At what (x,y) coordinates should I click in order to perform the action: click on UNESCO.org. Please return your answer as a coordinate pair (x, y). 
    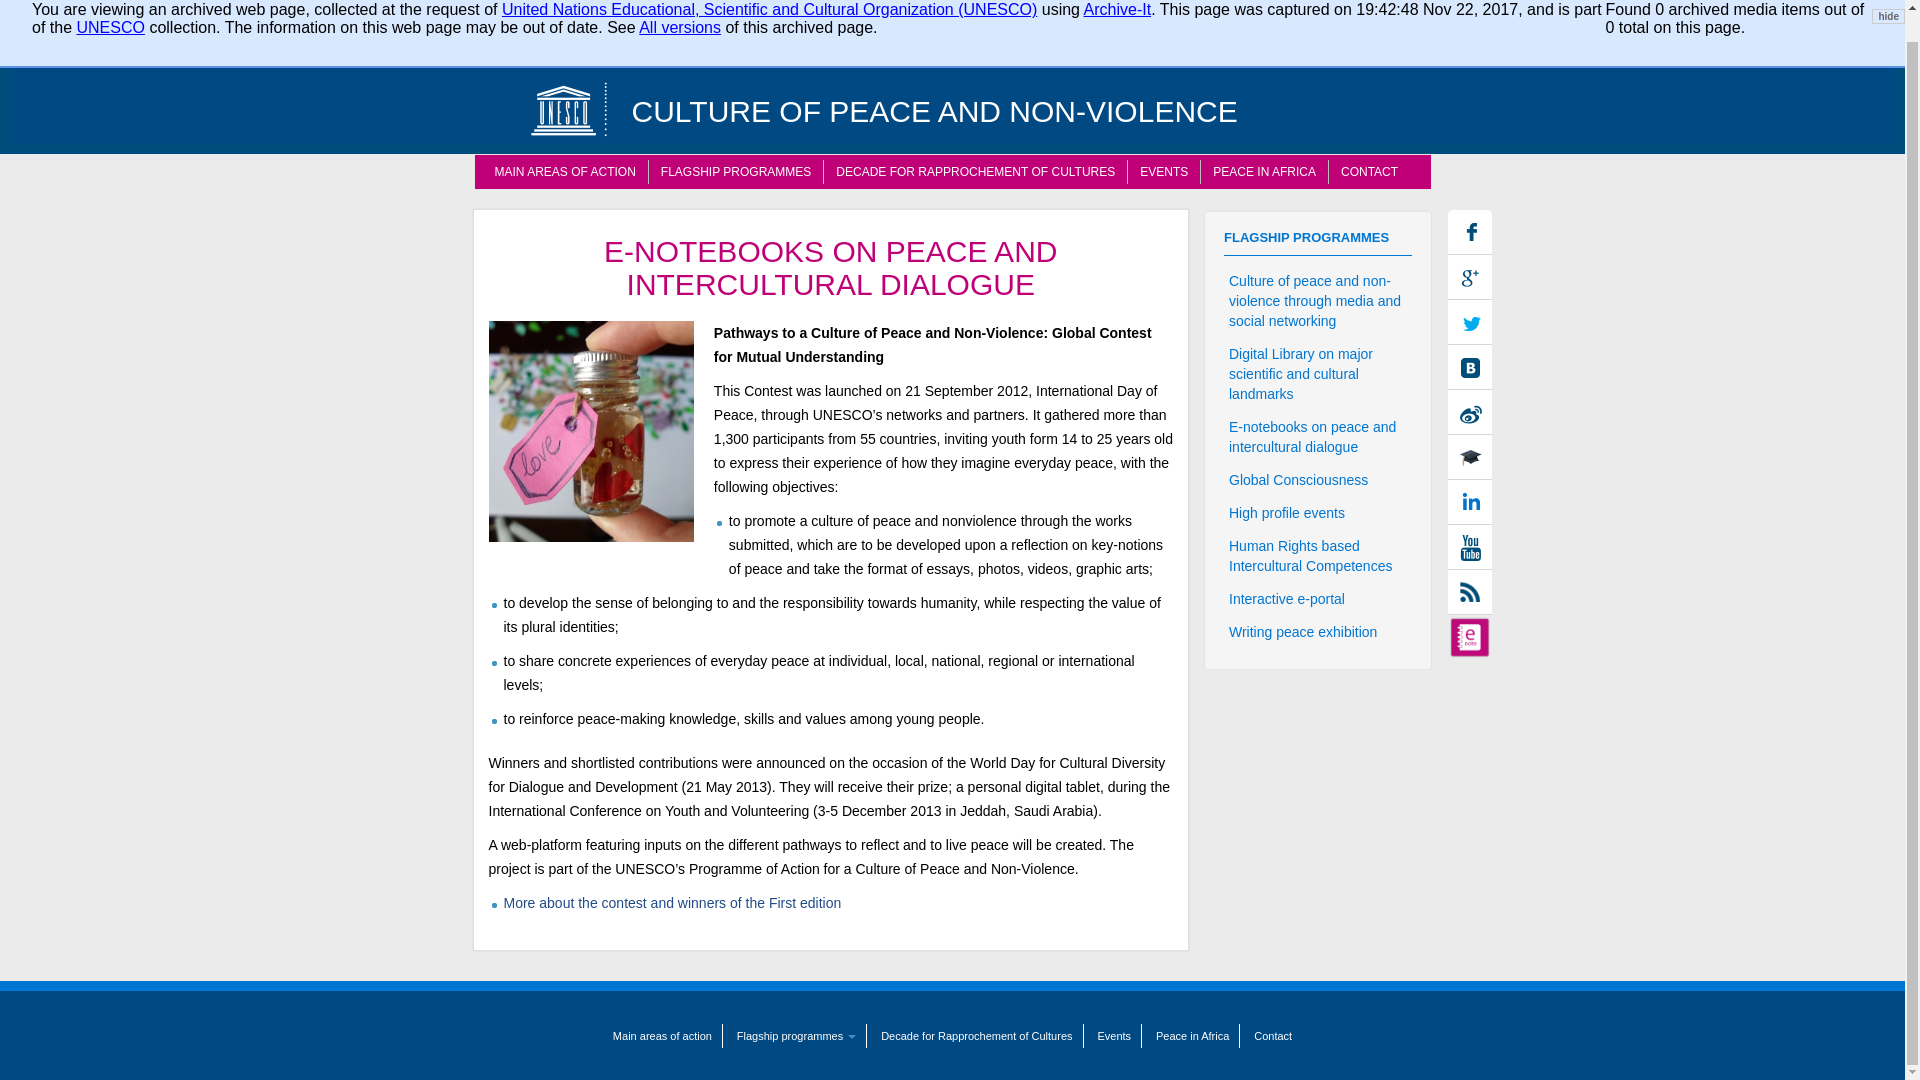
    Looking at the image, I should click on (1202, 6).